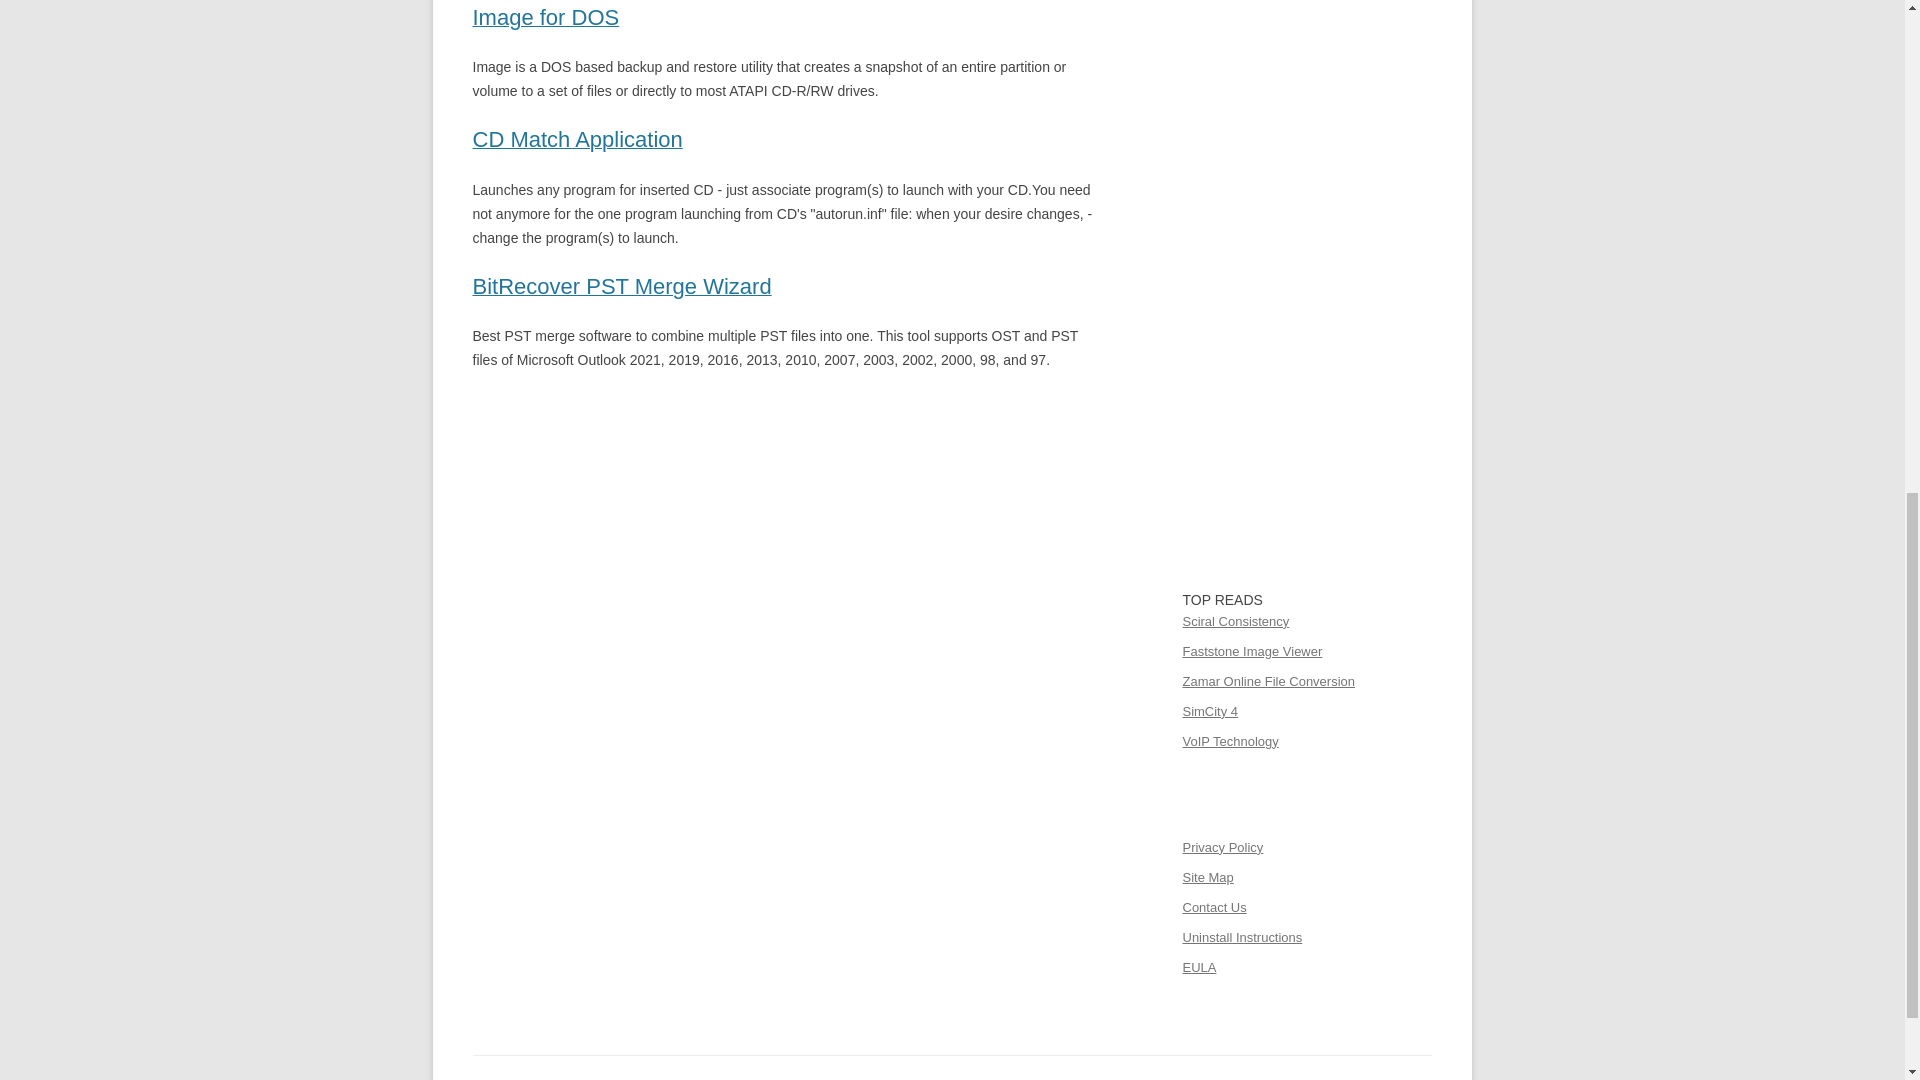  I want to click on VoIP Technology, so click(1230, 742).